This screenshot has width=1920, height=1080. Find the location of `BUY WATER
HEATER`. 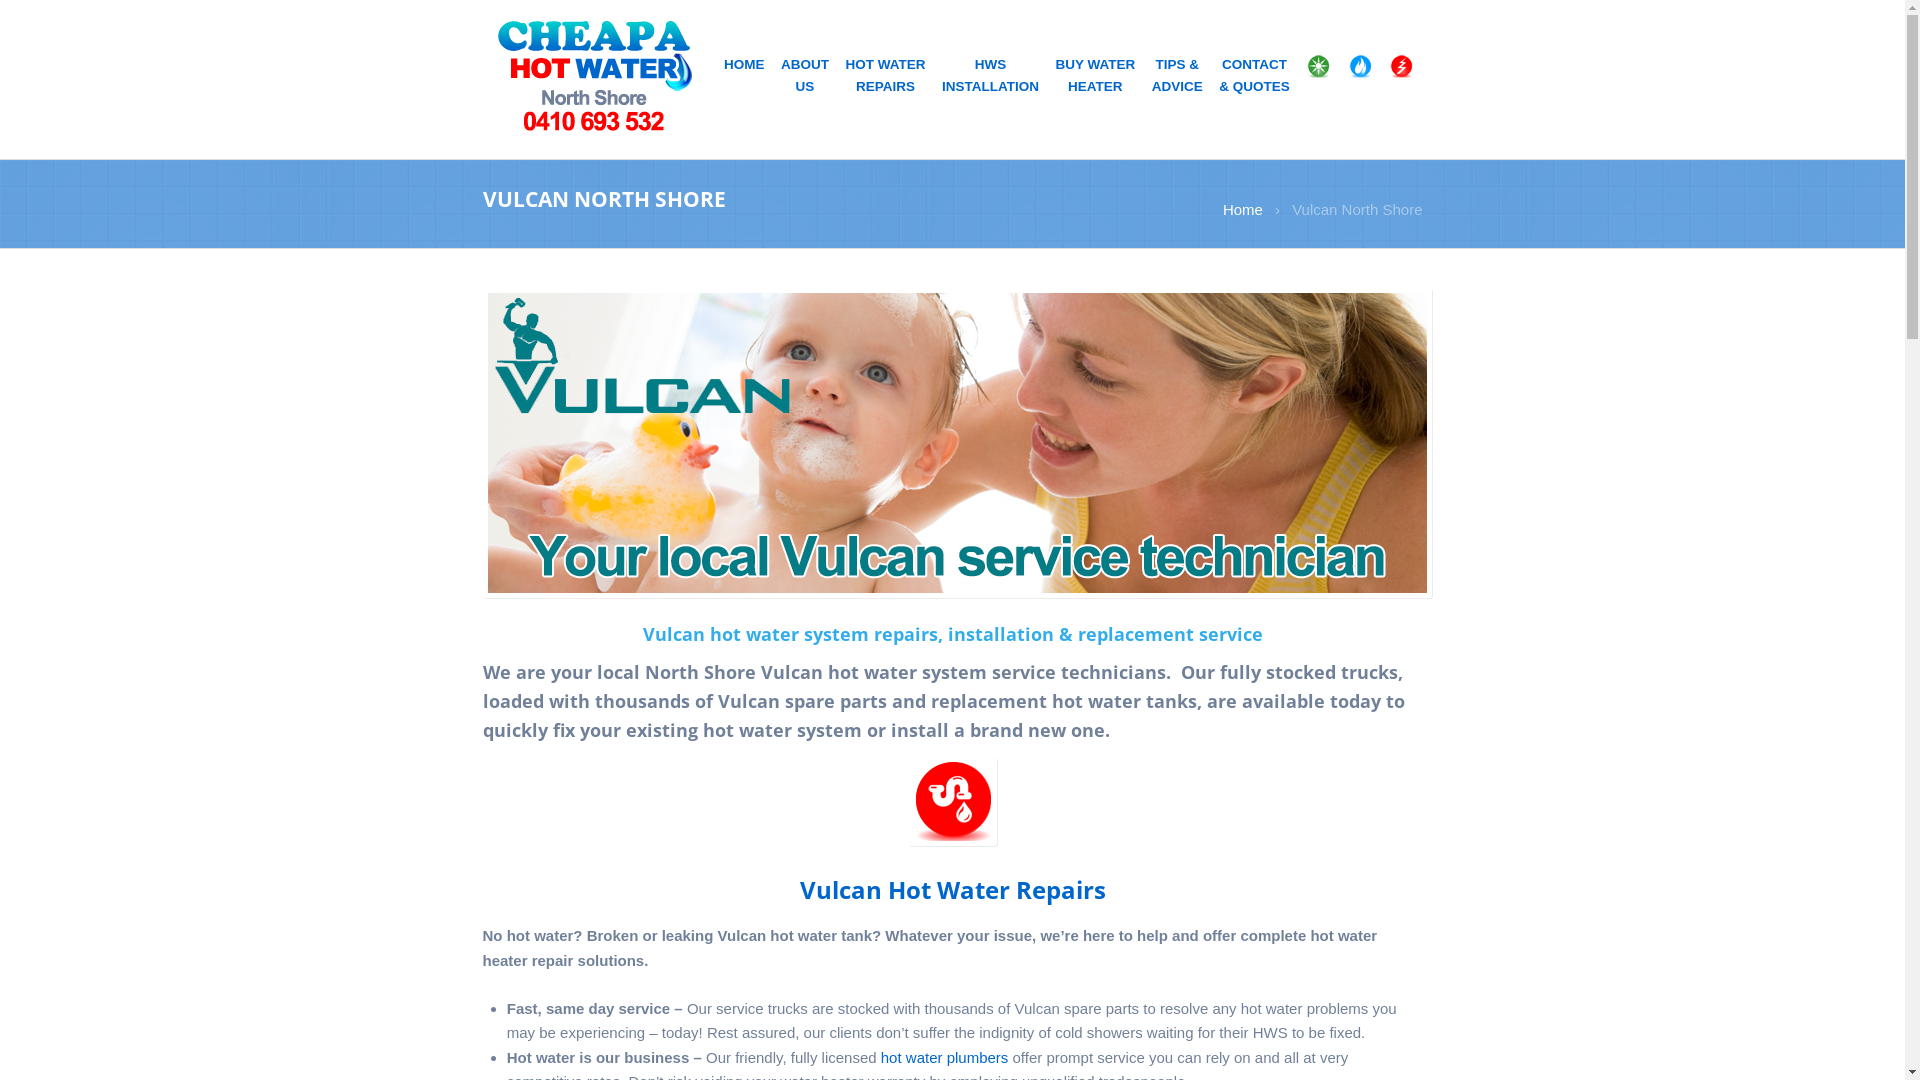

BUY WATER
HEATER is located at coordinates (1096, 78).